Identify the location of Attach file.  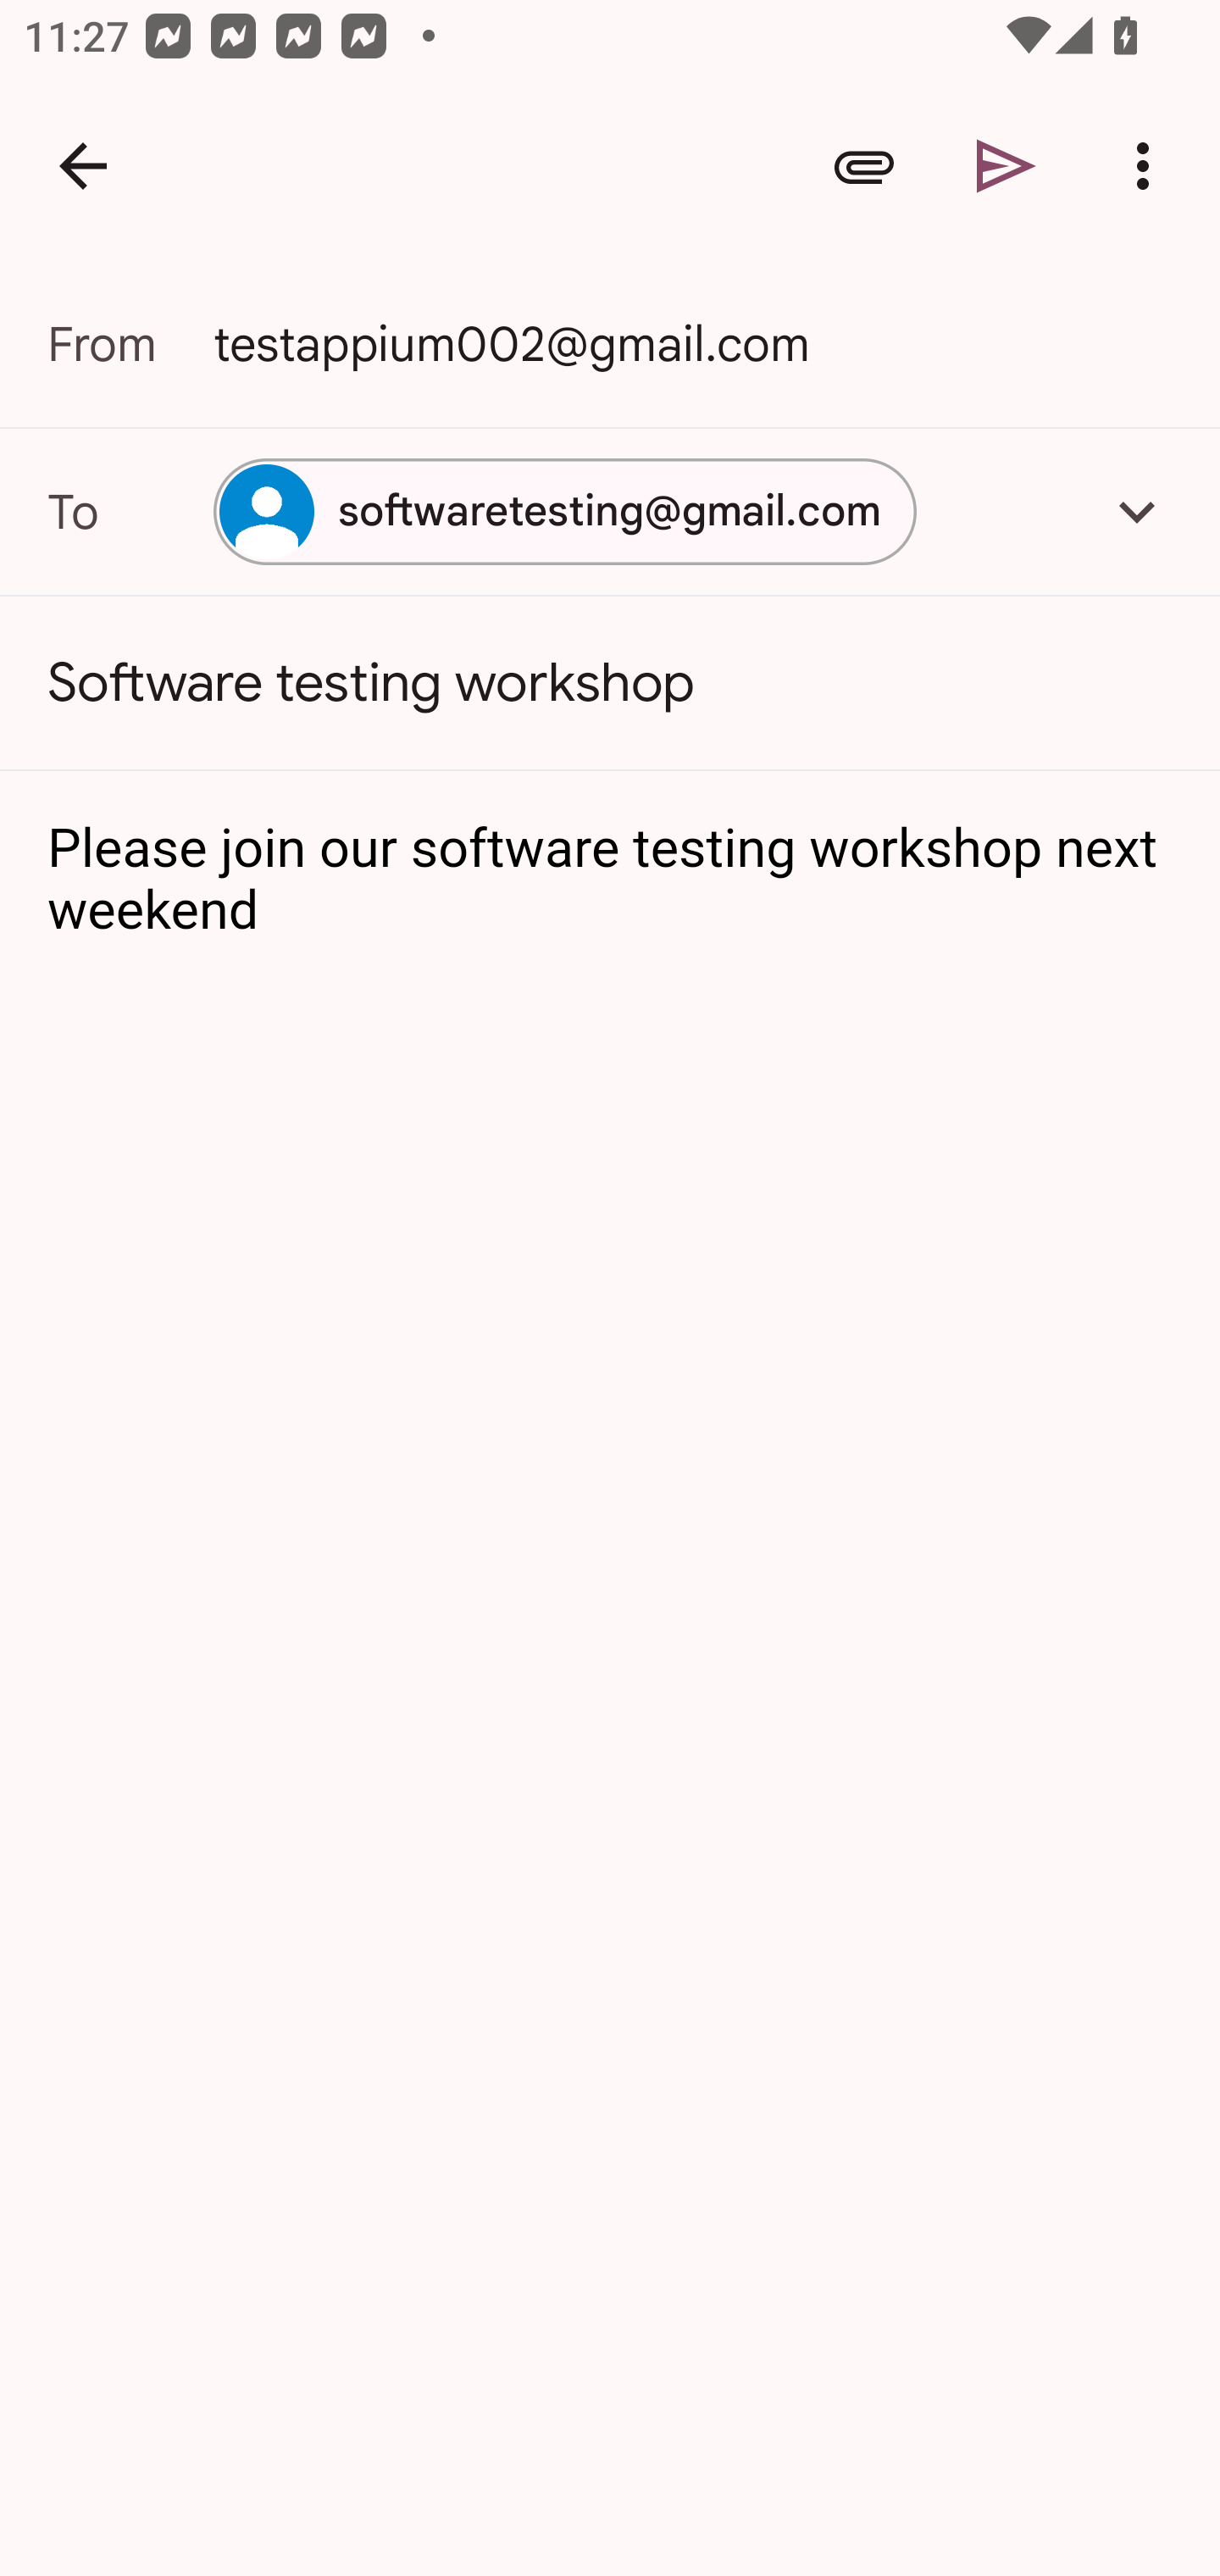
(864, 166).